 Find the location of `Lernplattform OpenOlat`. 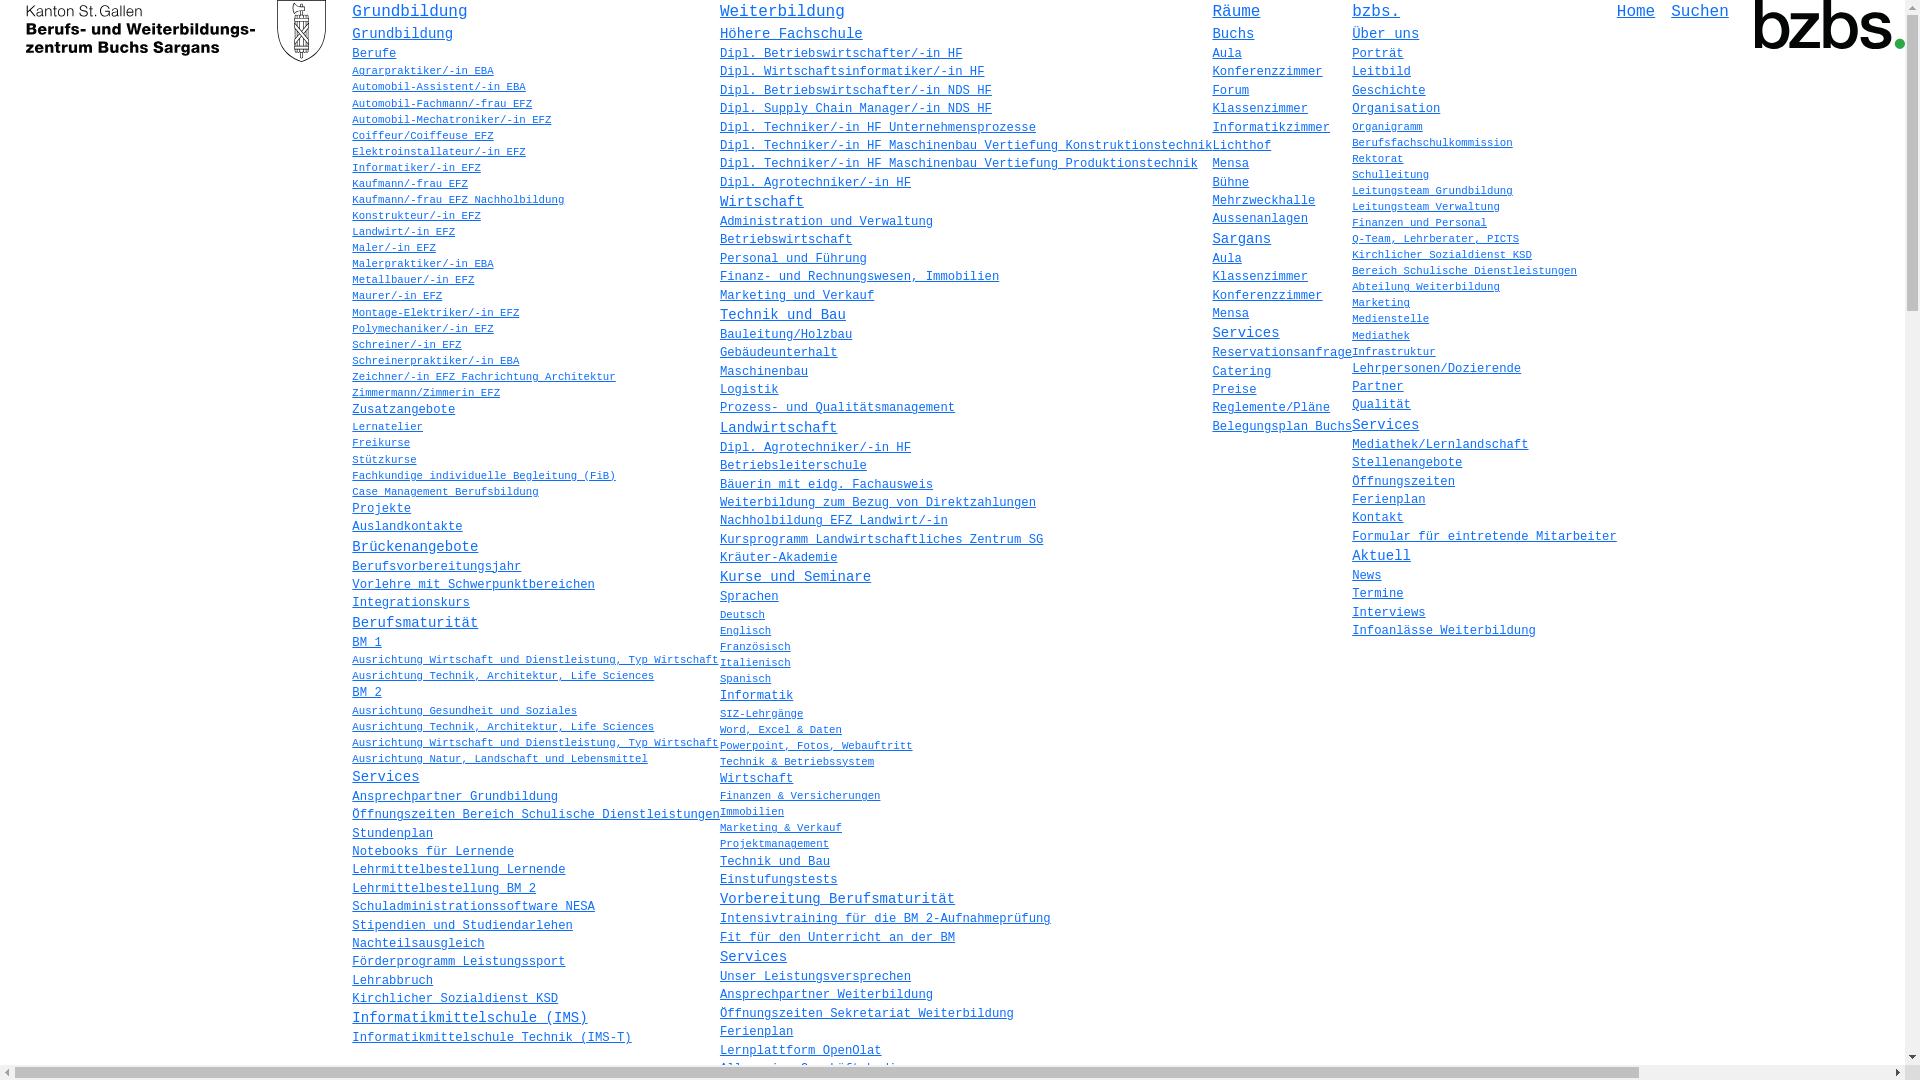

Lernplattform OpenOlat is located at coordinates (801, 1051).